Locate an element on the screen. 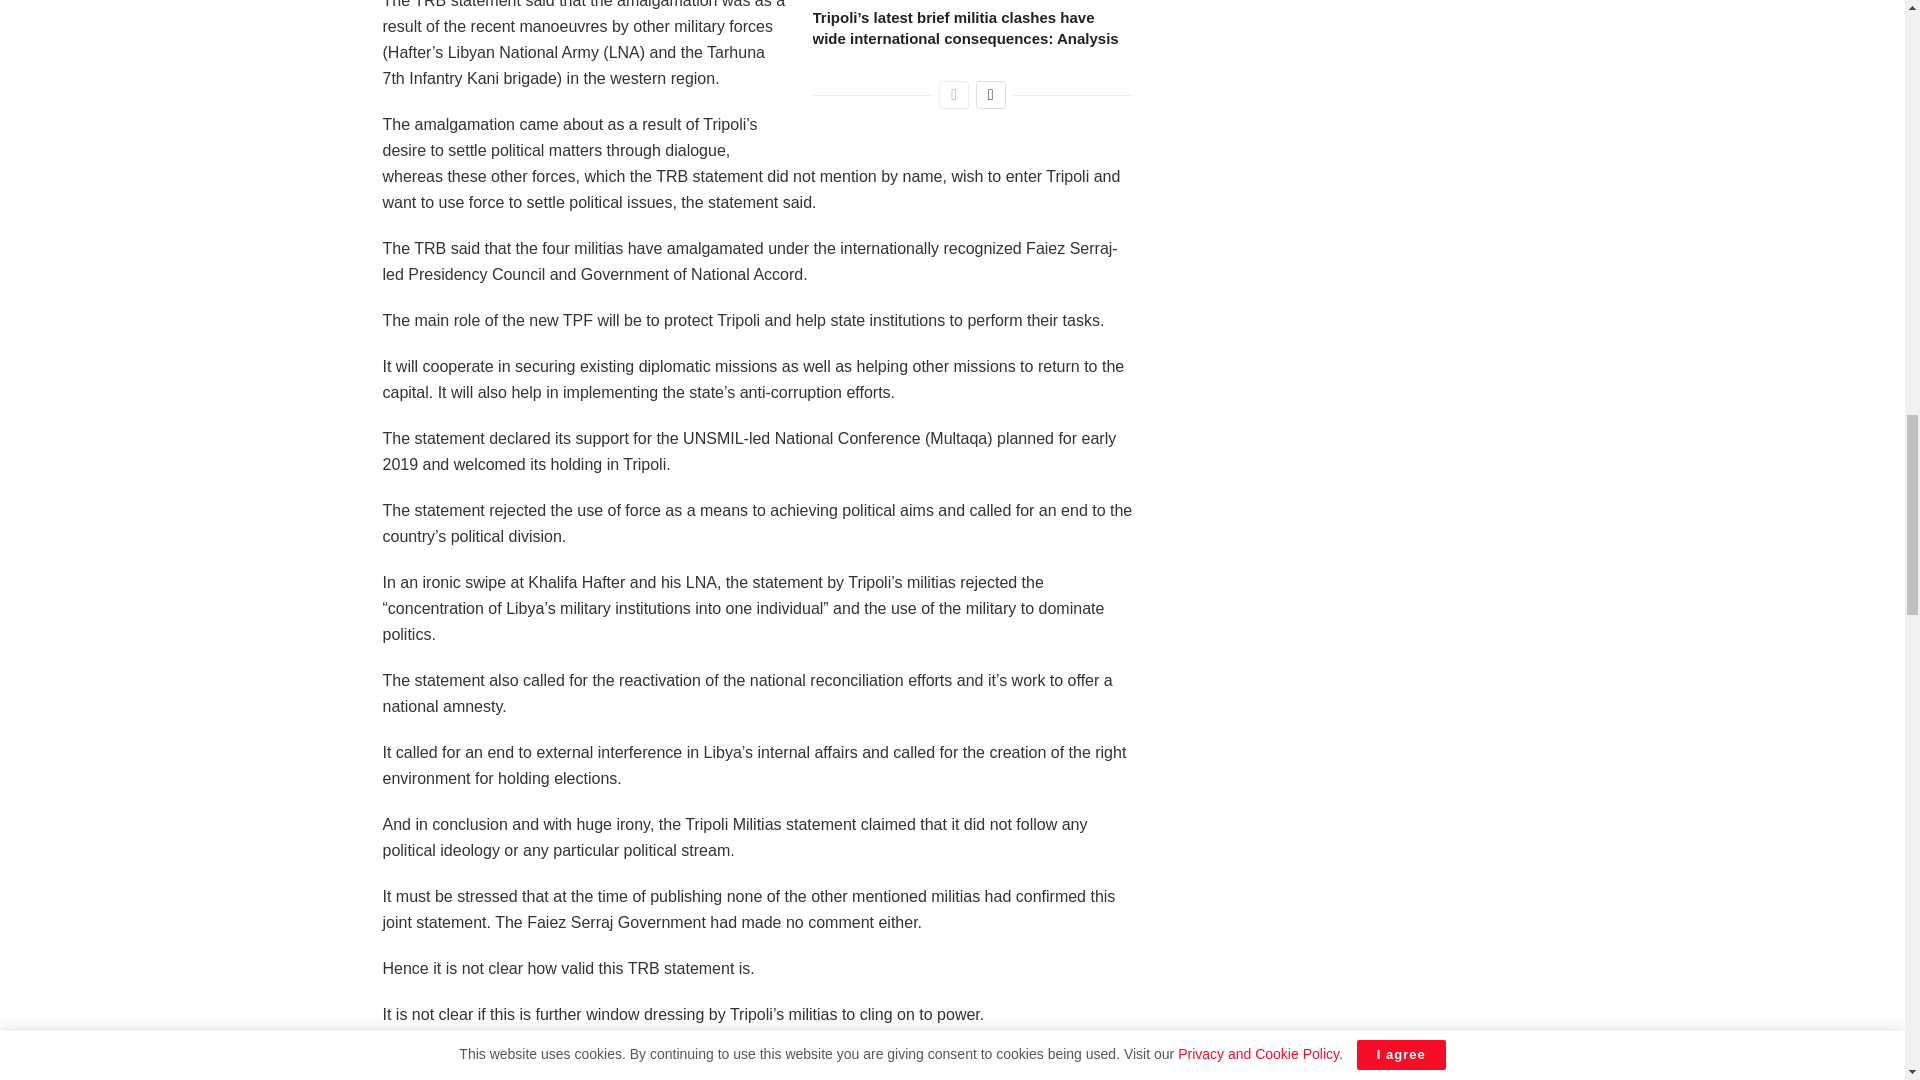 This screenshot has height=1080, width=1920. Next is located at coordinates (990, 95).